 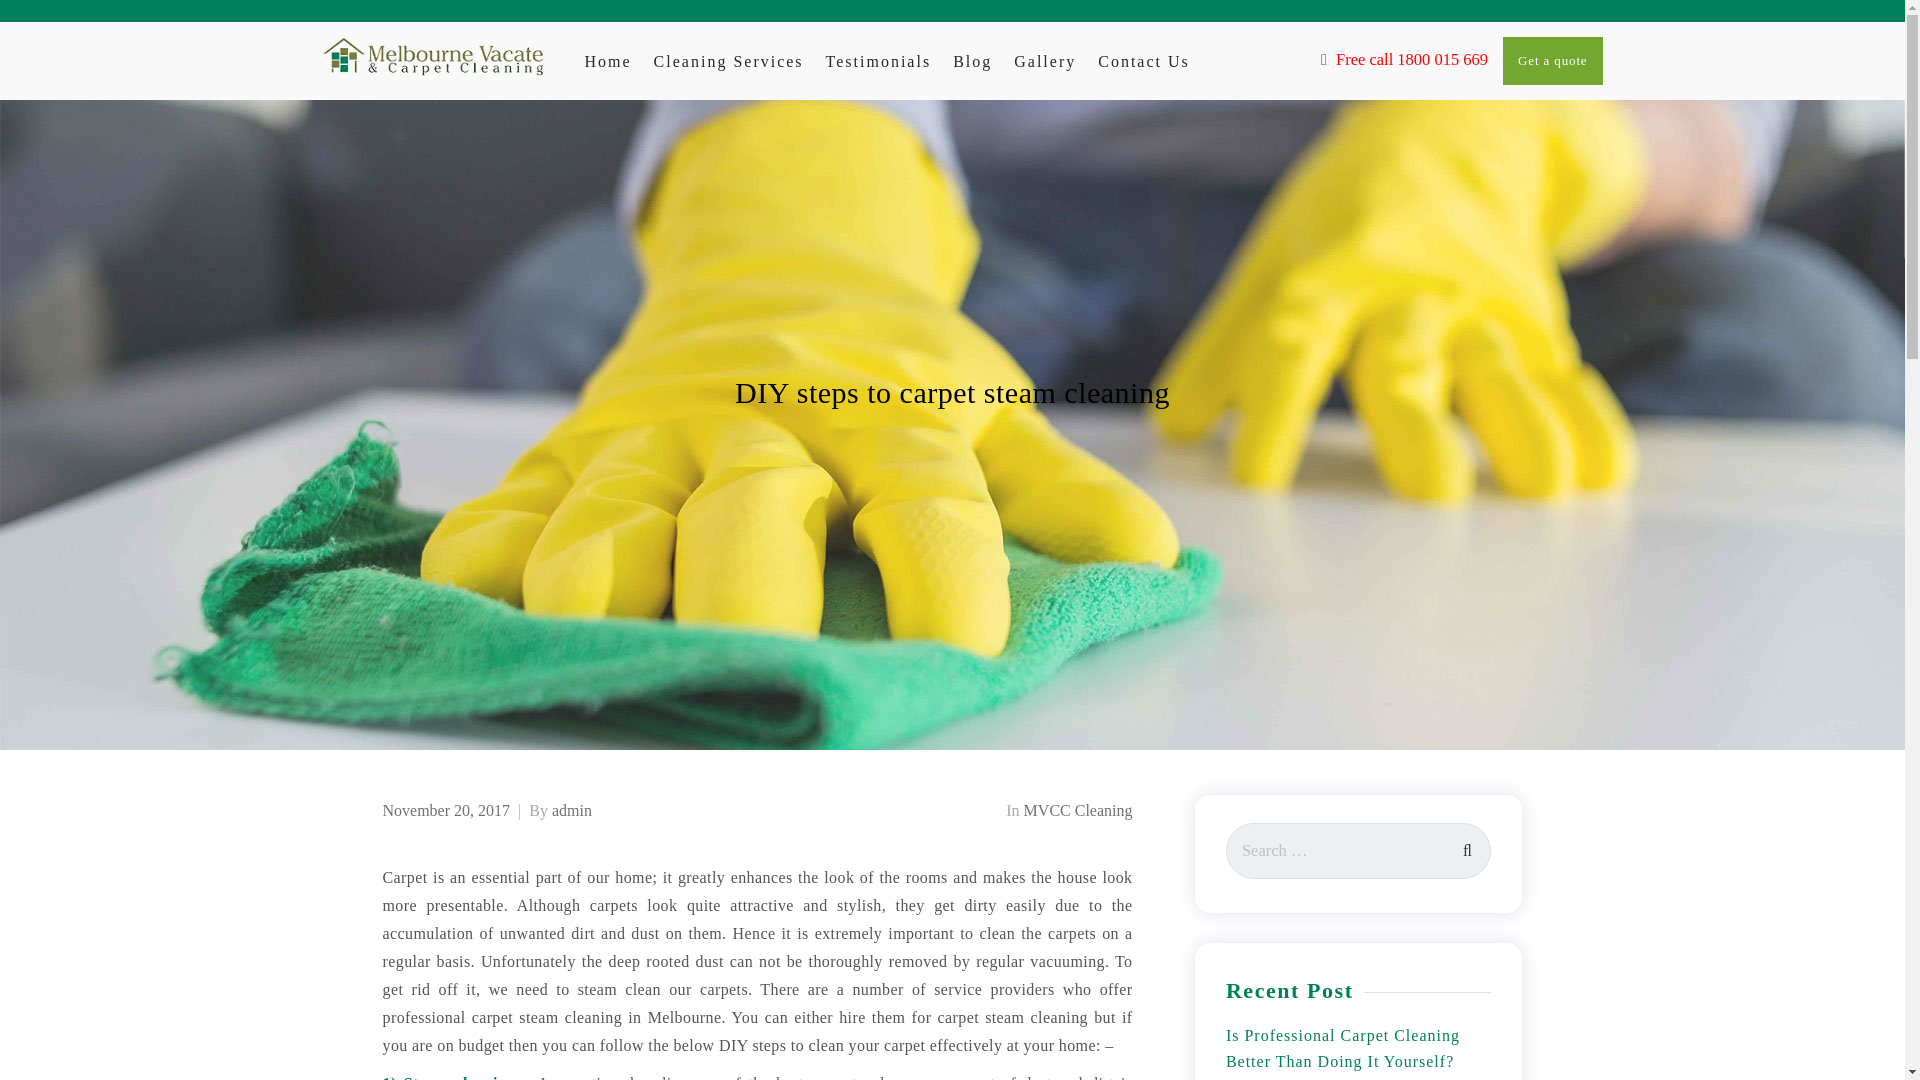 What do you see at coordinates (1466, 846) in the screenshot?
I see `Search` at bounding box center [1466, 846].